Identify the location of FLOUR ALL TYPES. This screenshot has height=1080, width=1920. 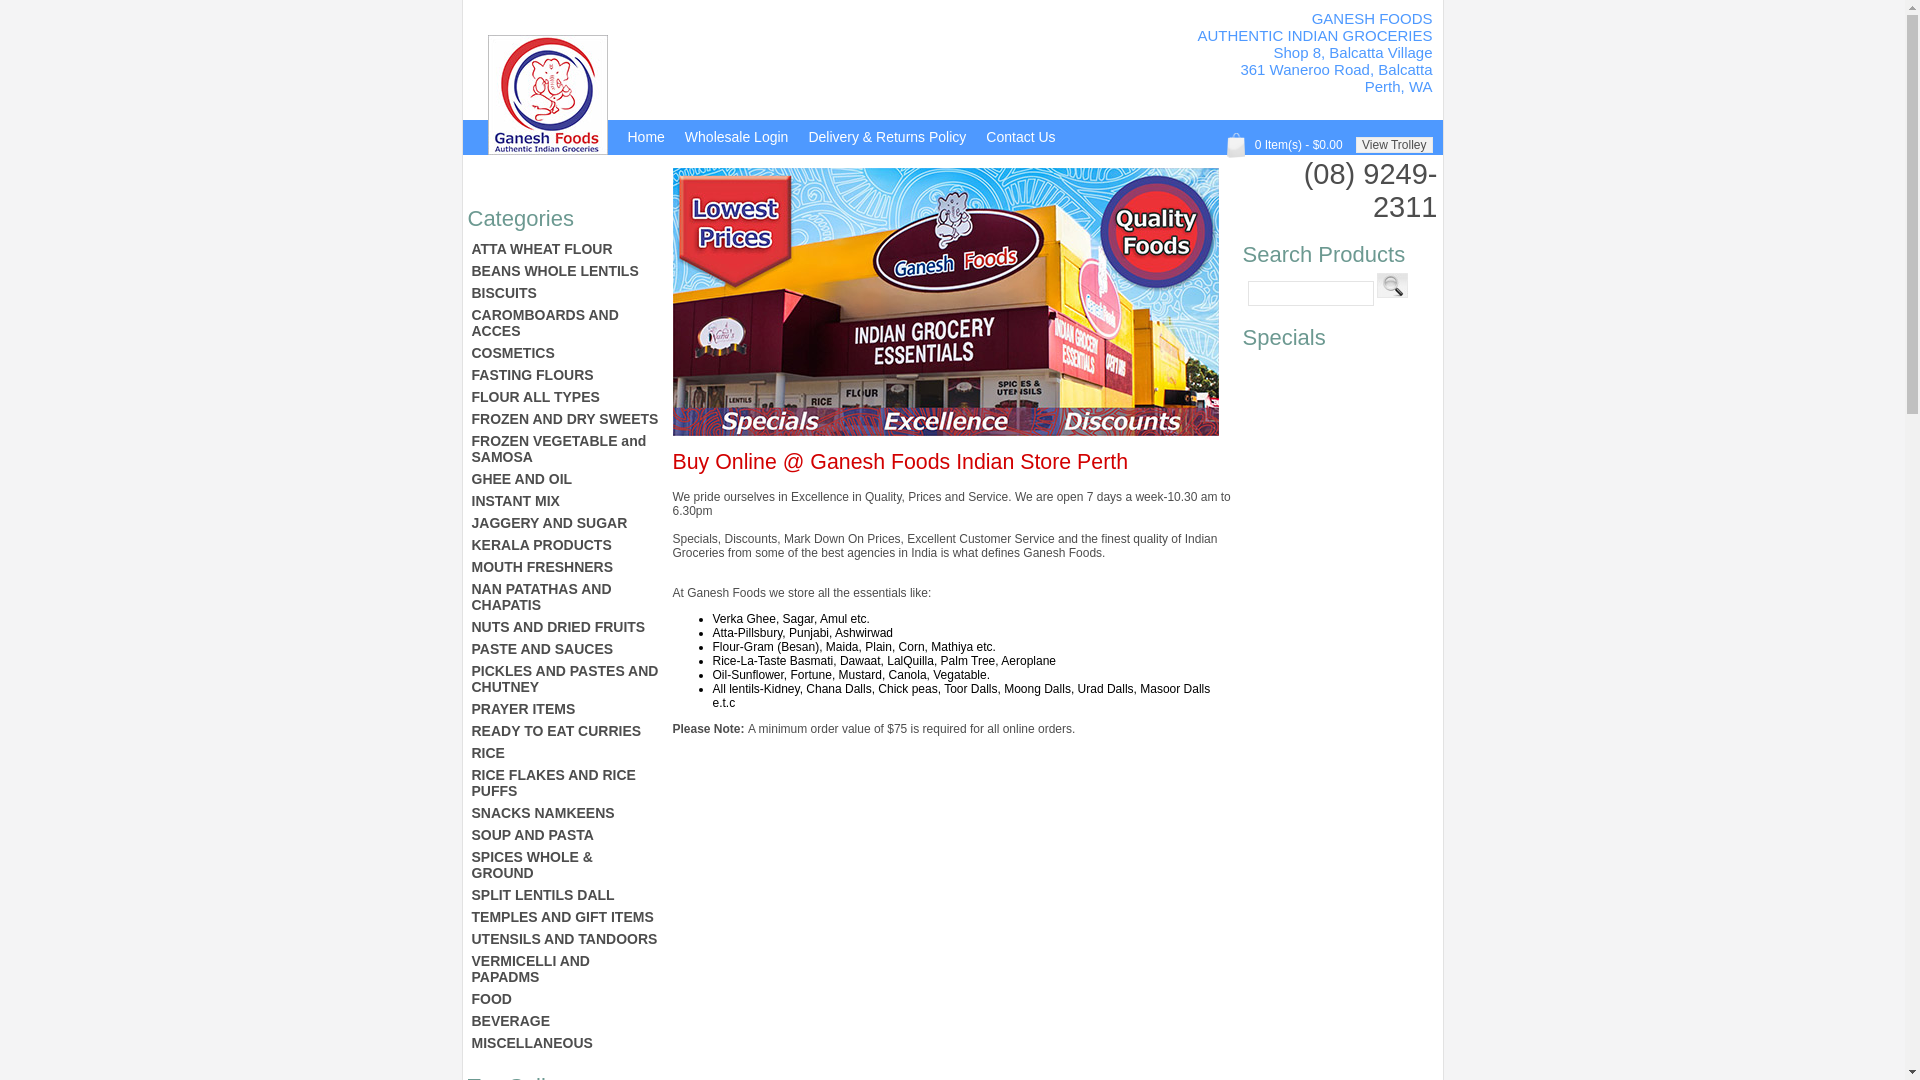
(566, 397).